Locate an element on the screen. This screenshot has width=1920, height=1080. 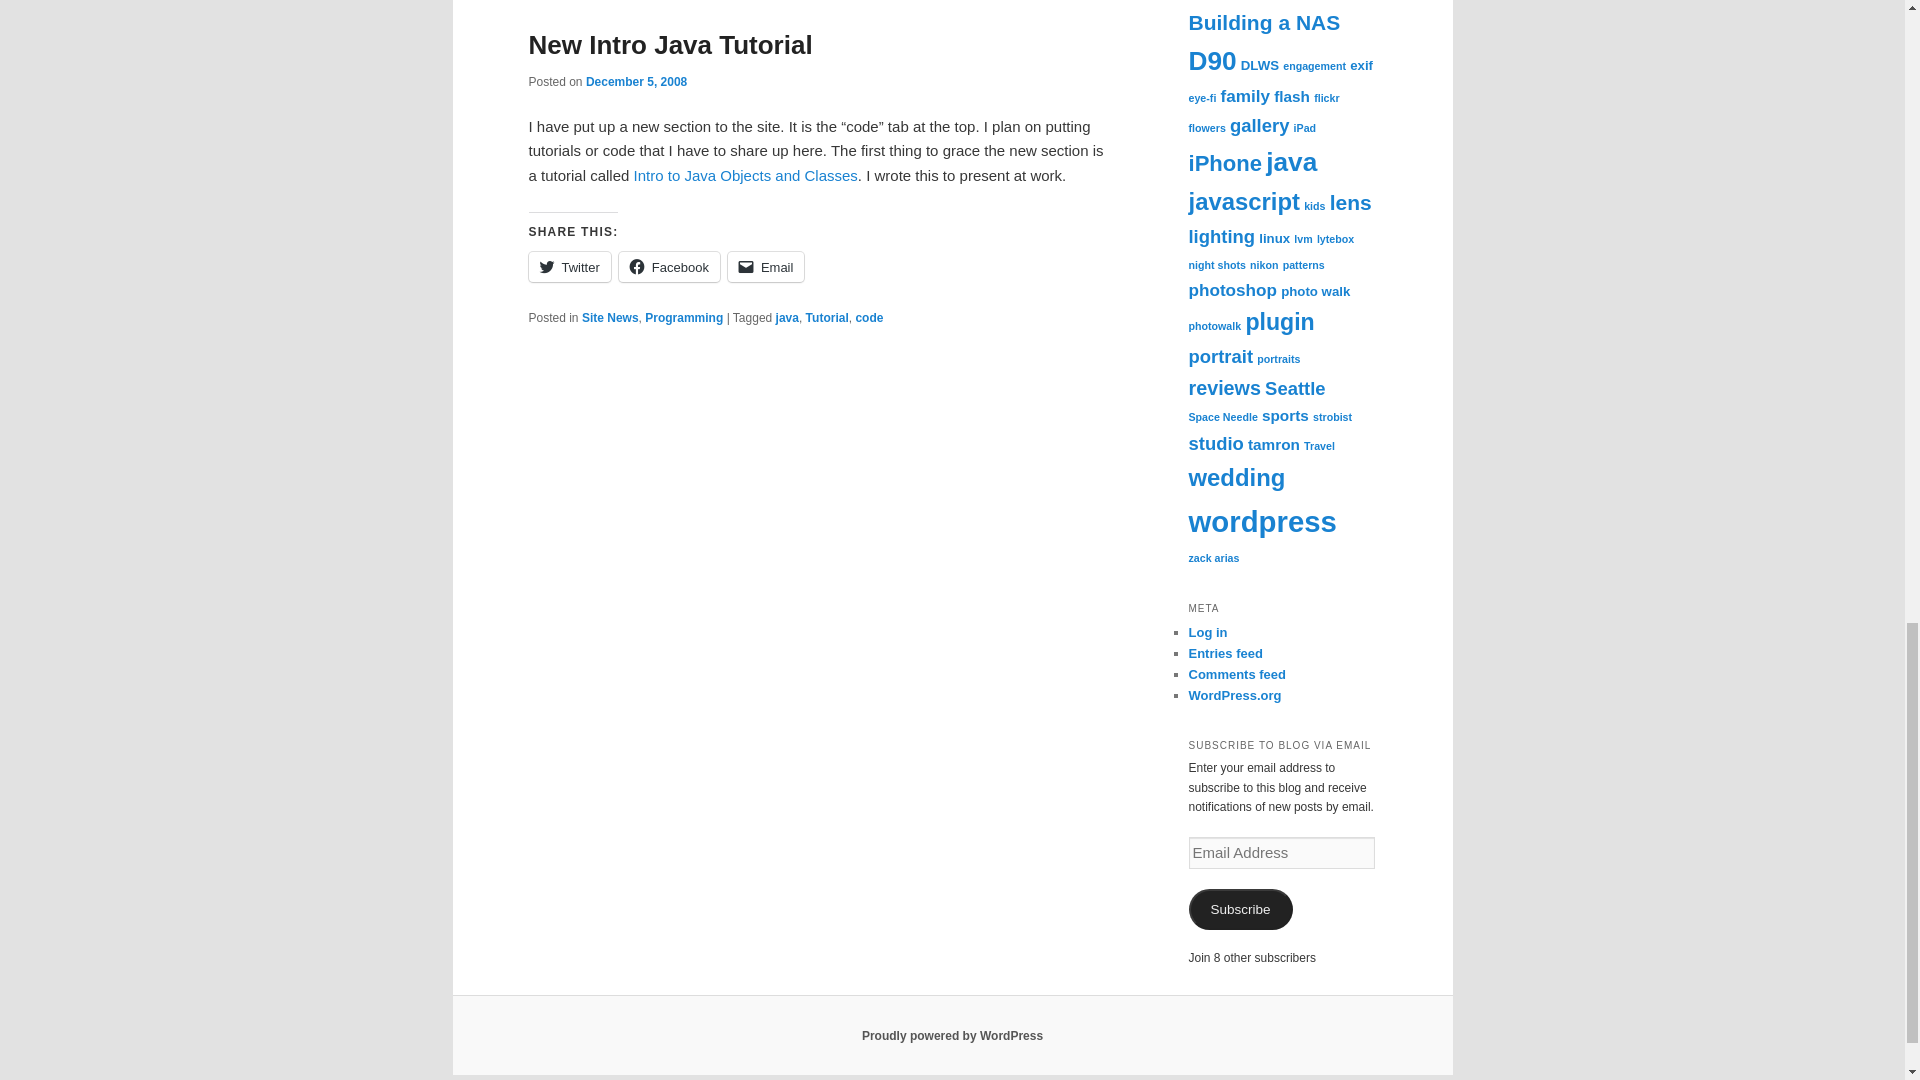
Site News is located at coordinates (610, 318).